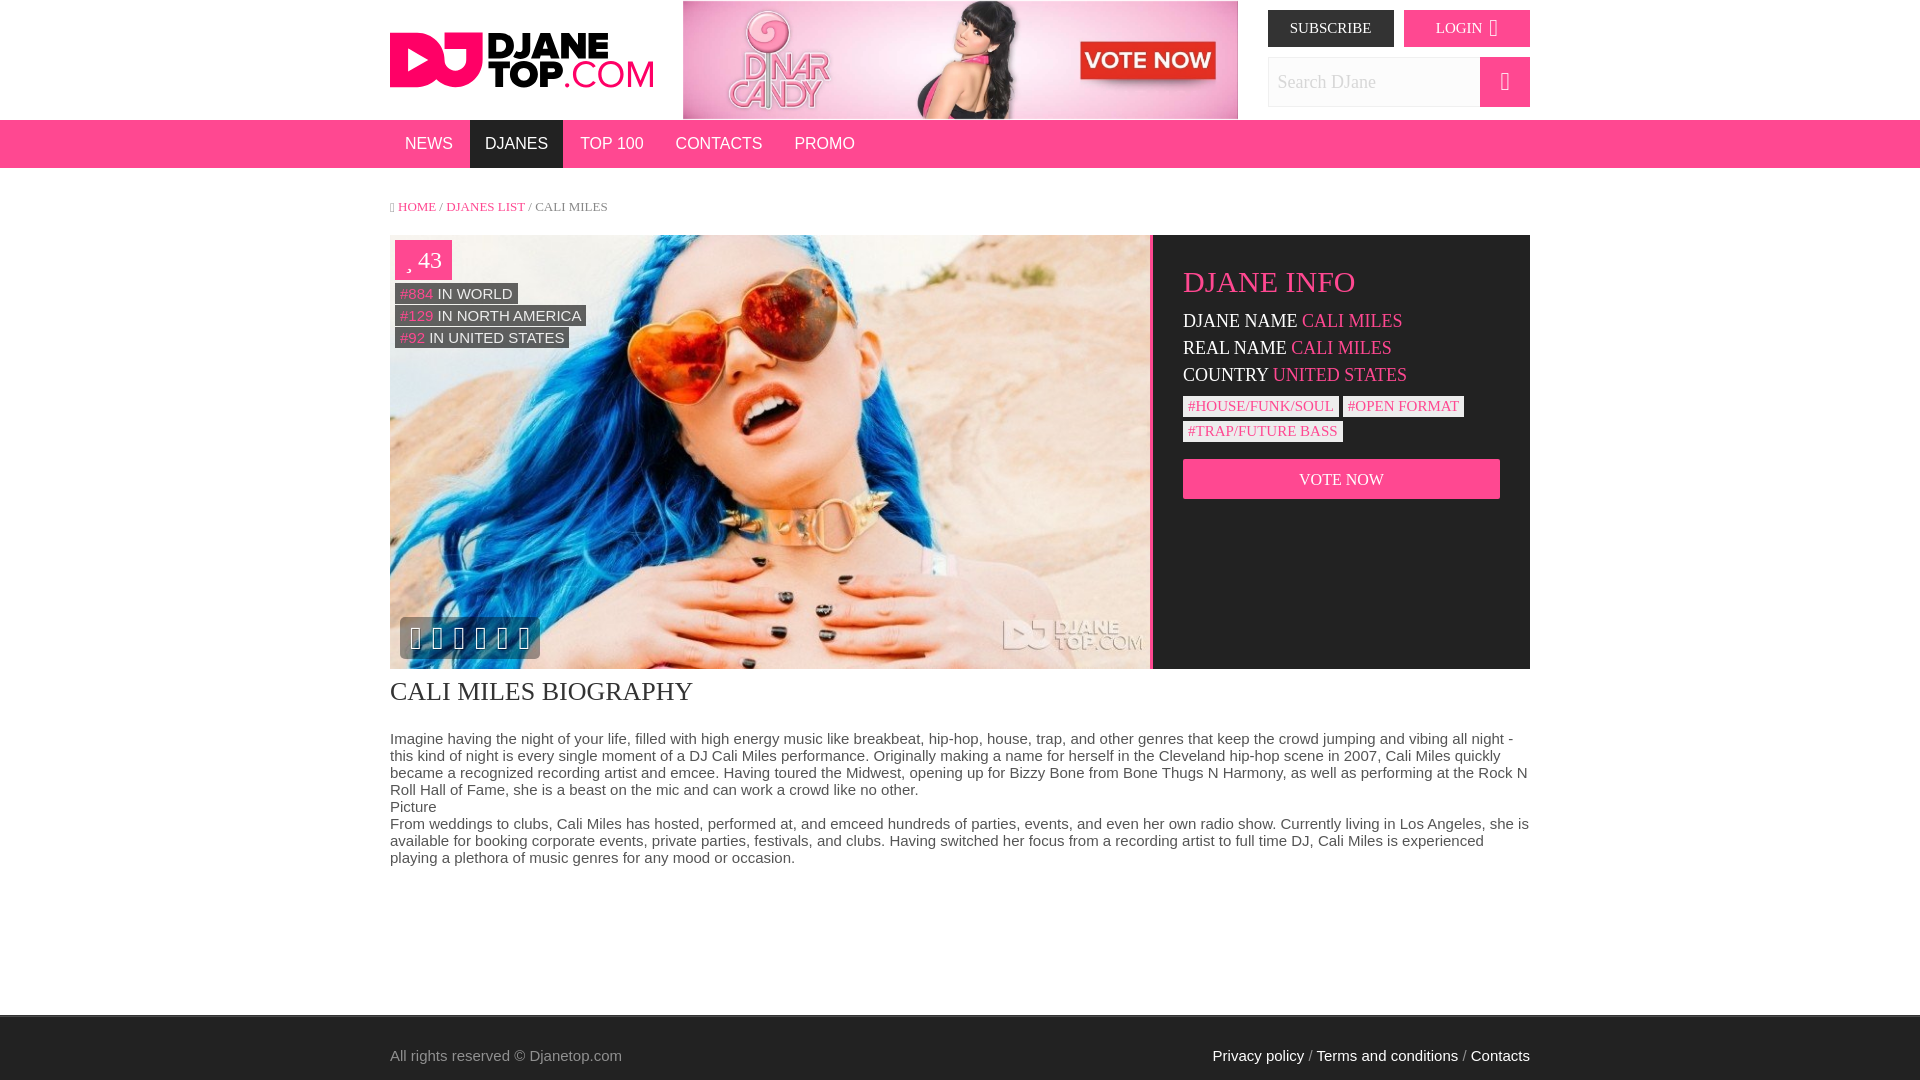 The image size is (1920, 1080). What do you see at coordinates (520, 58) in the screenshot?
I see `DjaneTop` at bounding box center [520, 58].